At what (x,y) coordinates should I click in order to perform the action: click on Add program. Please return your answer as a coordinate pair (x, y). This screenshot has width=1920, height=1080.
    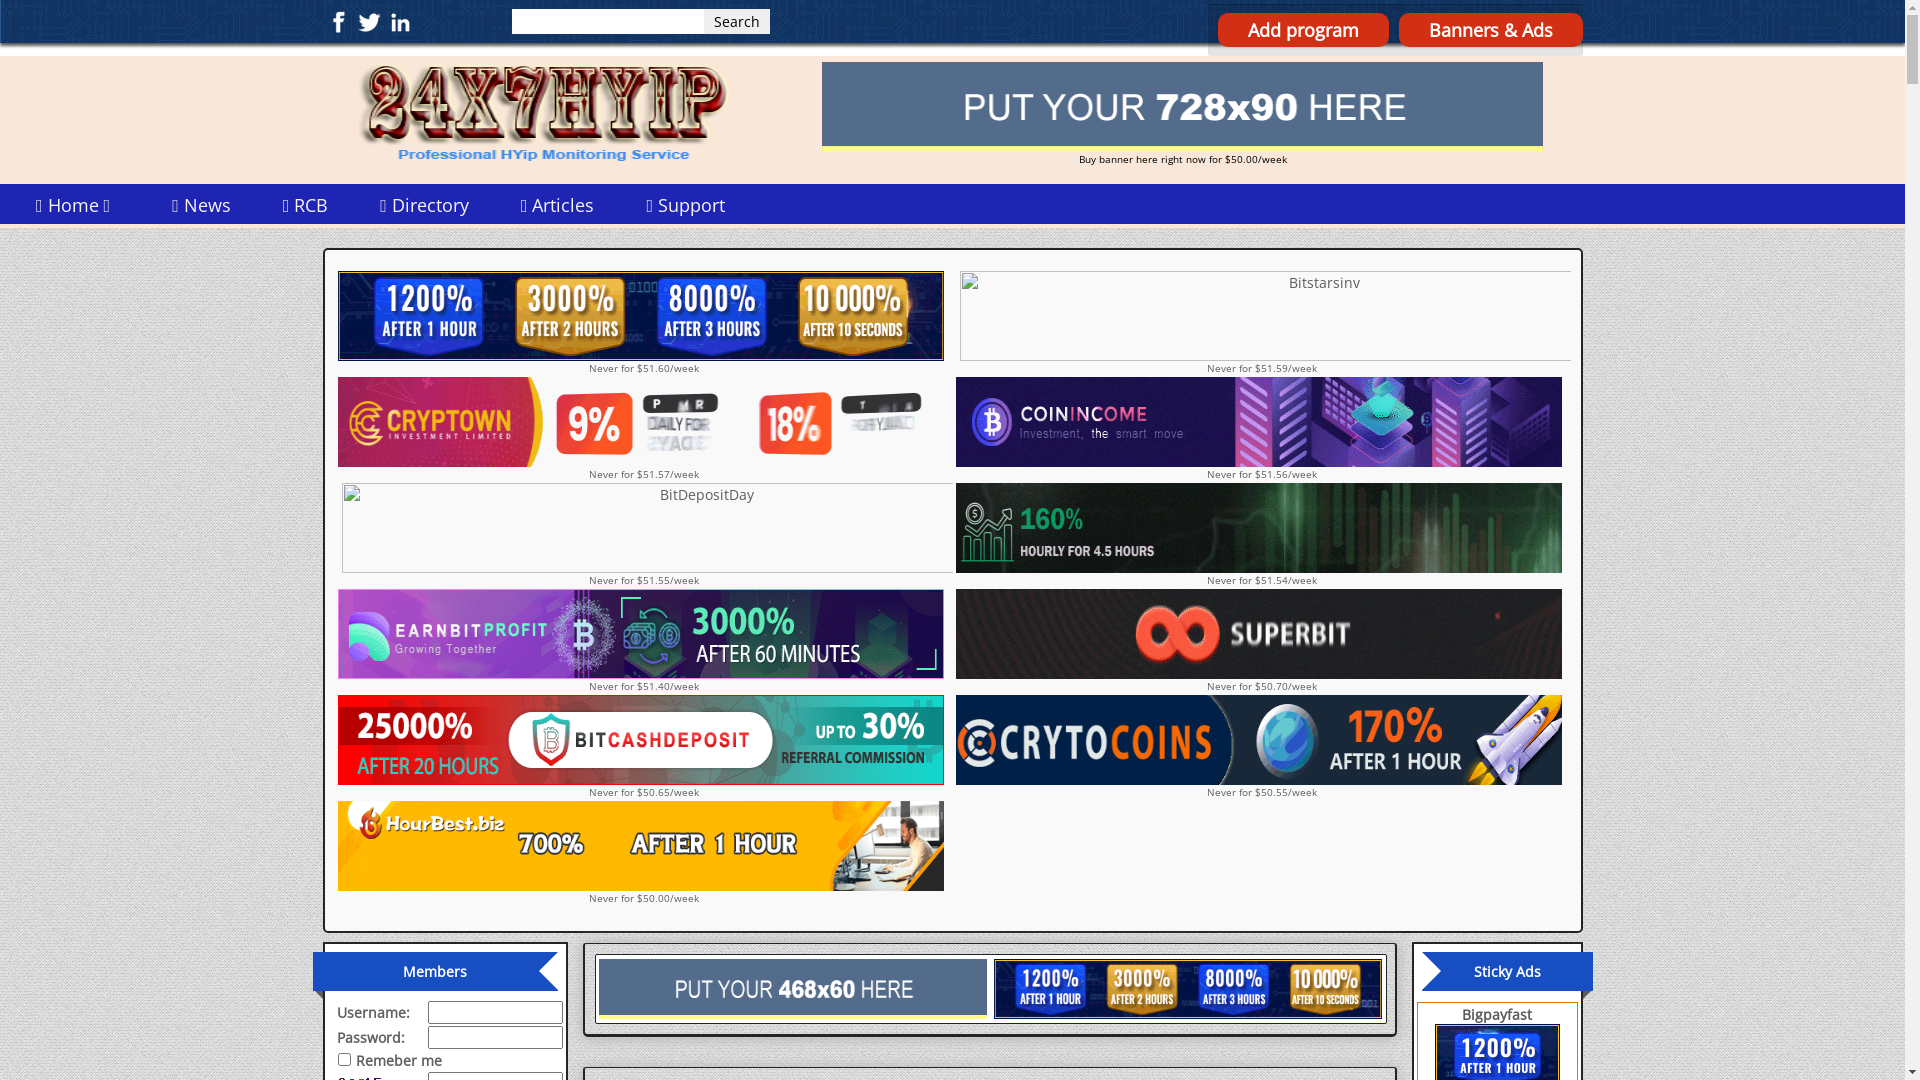
    Looking at the image, I should click on (1304, 30).